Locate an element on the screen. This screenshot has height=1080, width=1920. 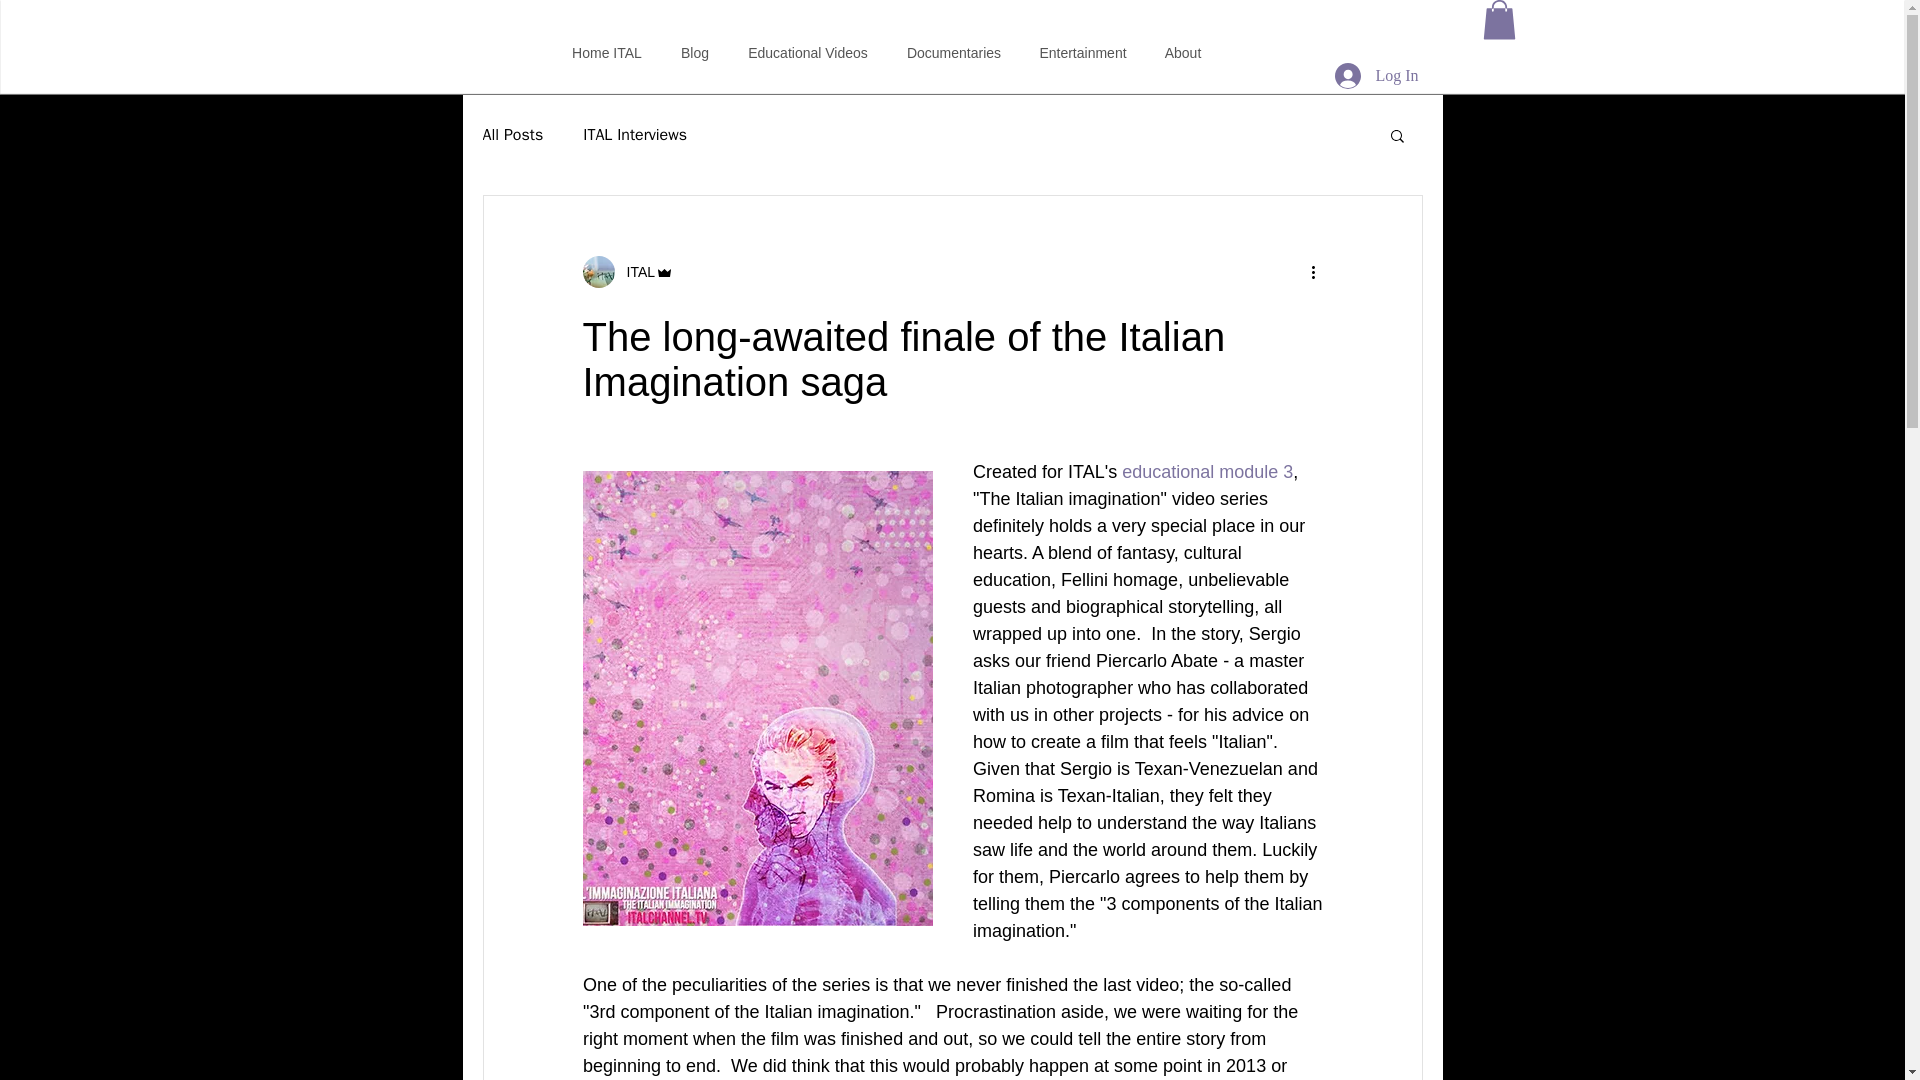
Blog is located at coordinates (696, 52).